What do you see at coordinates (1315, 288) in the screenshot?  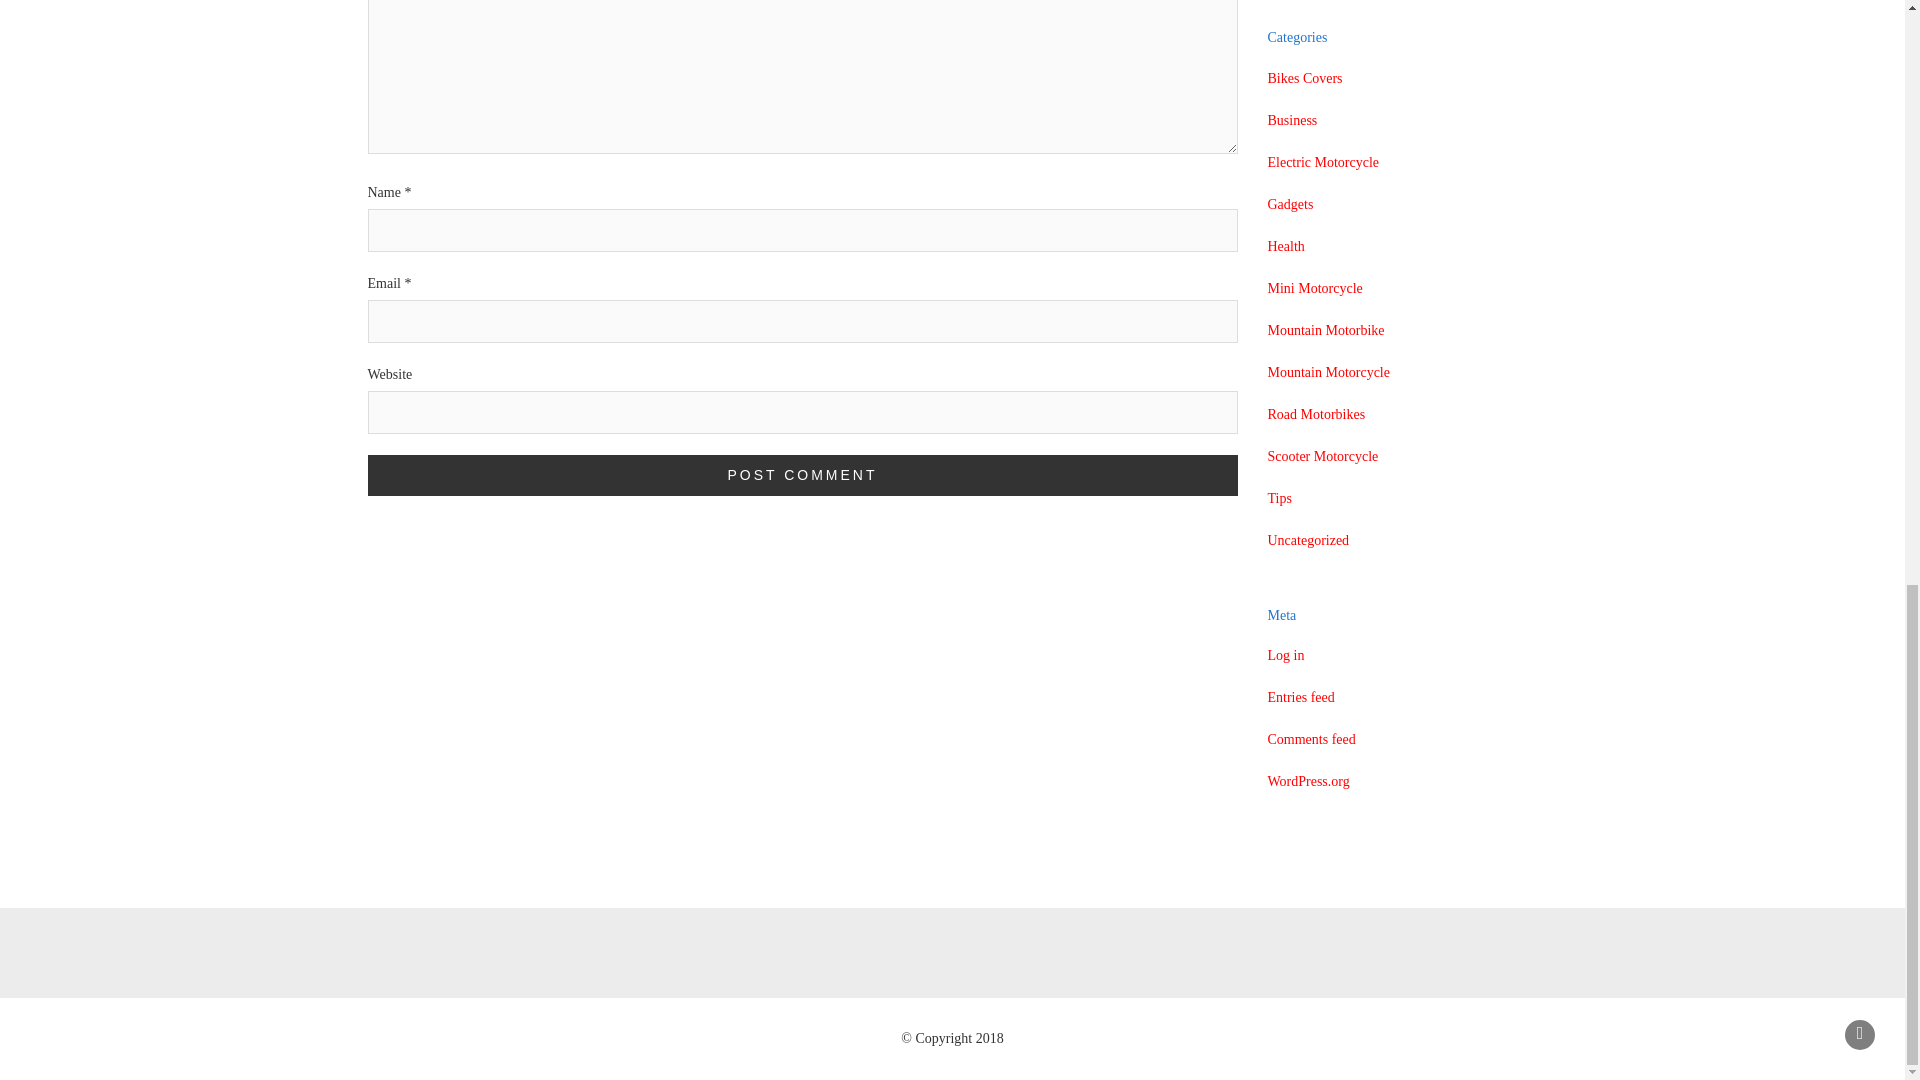 I see `Mini Motorcycle` at bounding box center [1315, 288].